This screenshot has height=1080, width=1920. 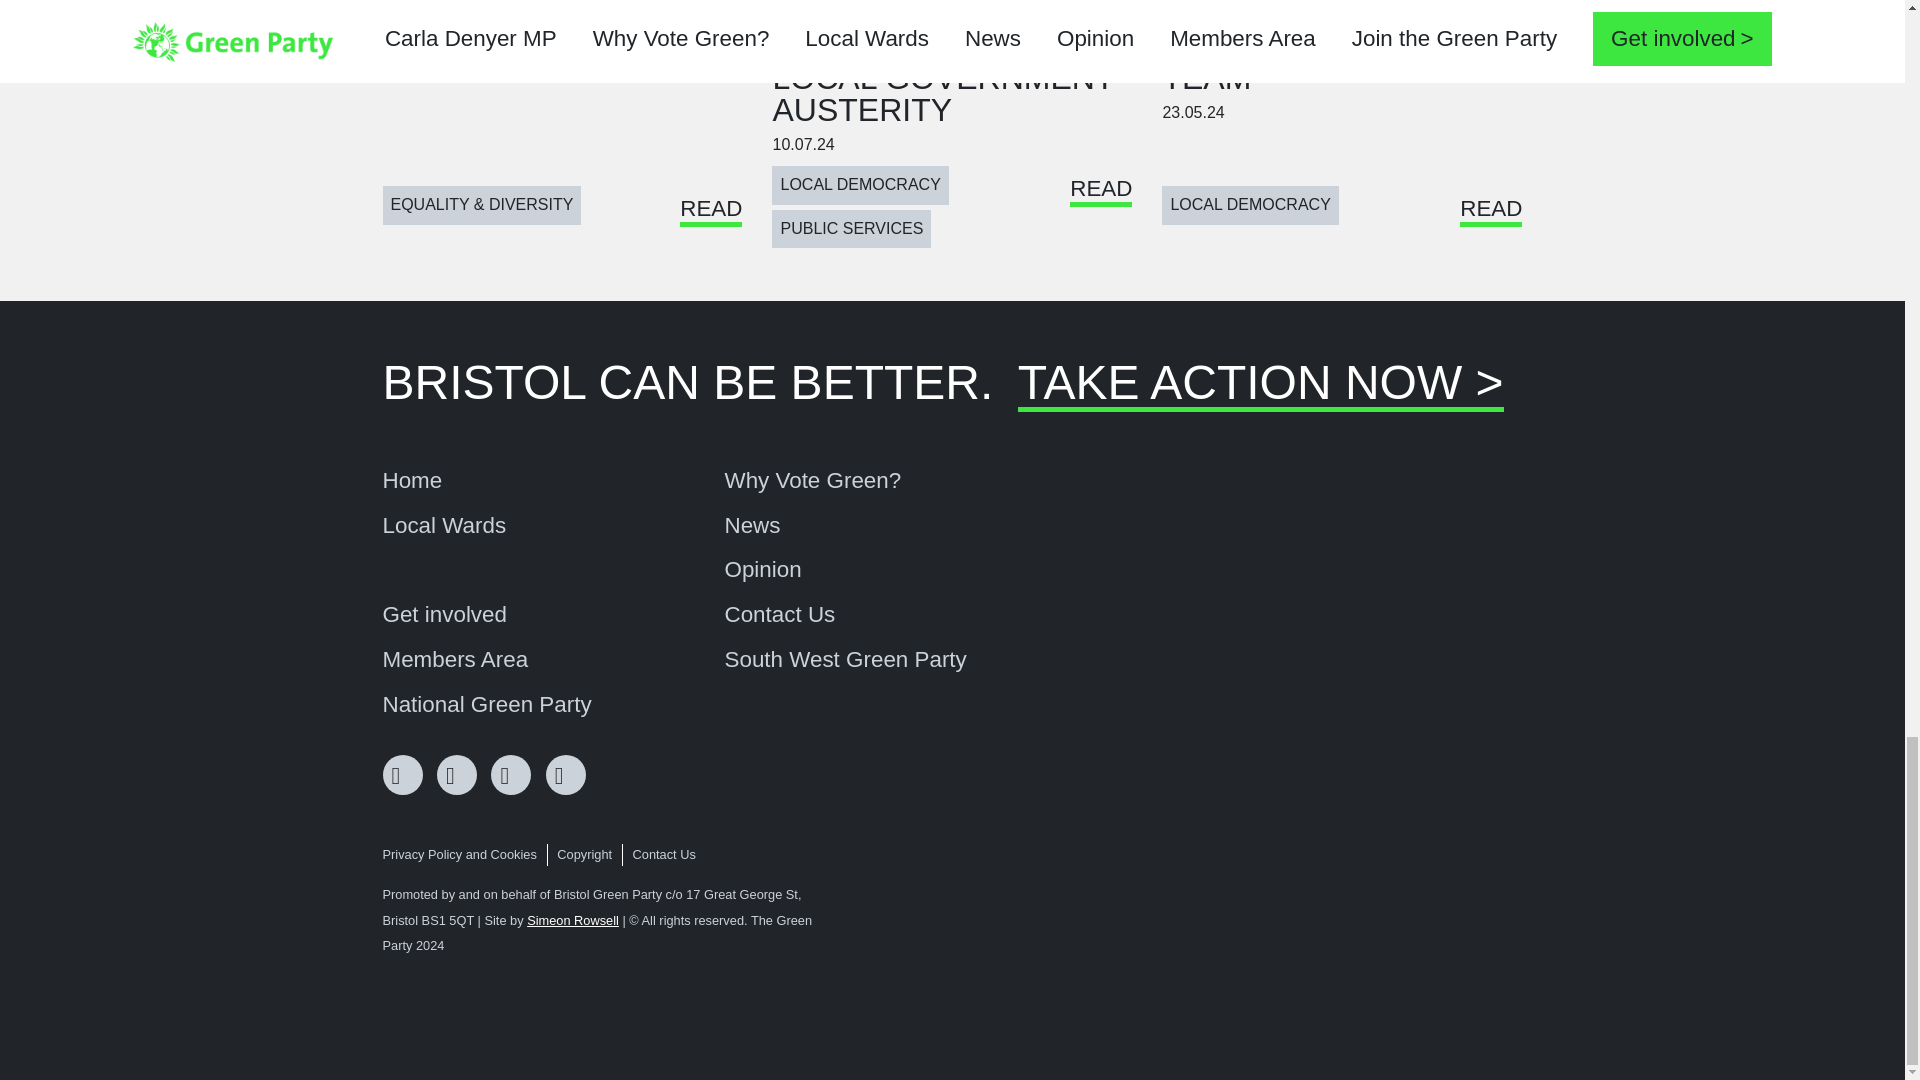 What do you see at coordinates (779, 614) in the screenshot?
I see `Contact Us` at bounding box center [779, 614].